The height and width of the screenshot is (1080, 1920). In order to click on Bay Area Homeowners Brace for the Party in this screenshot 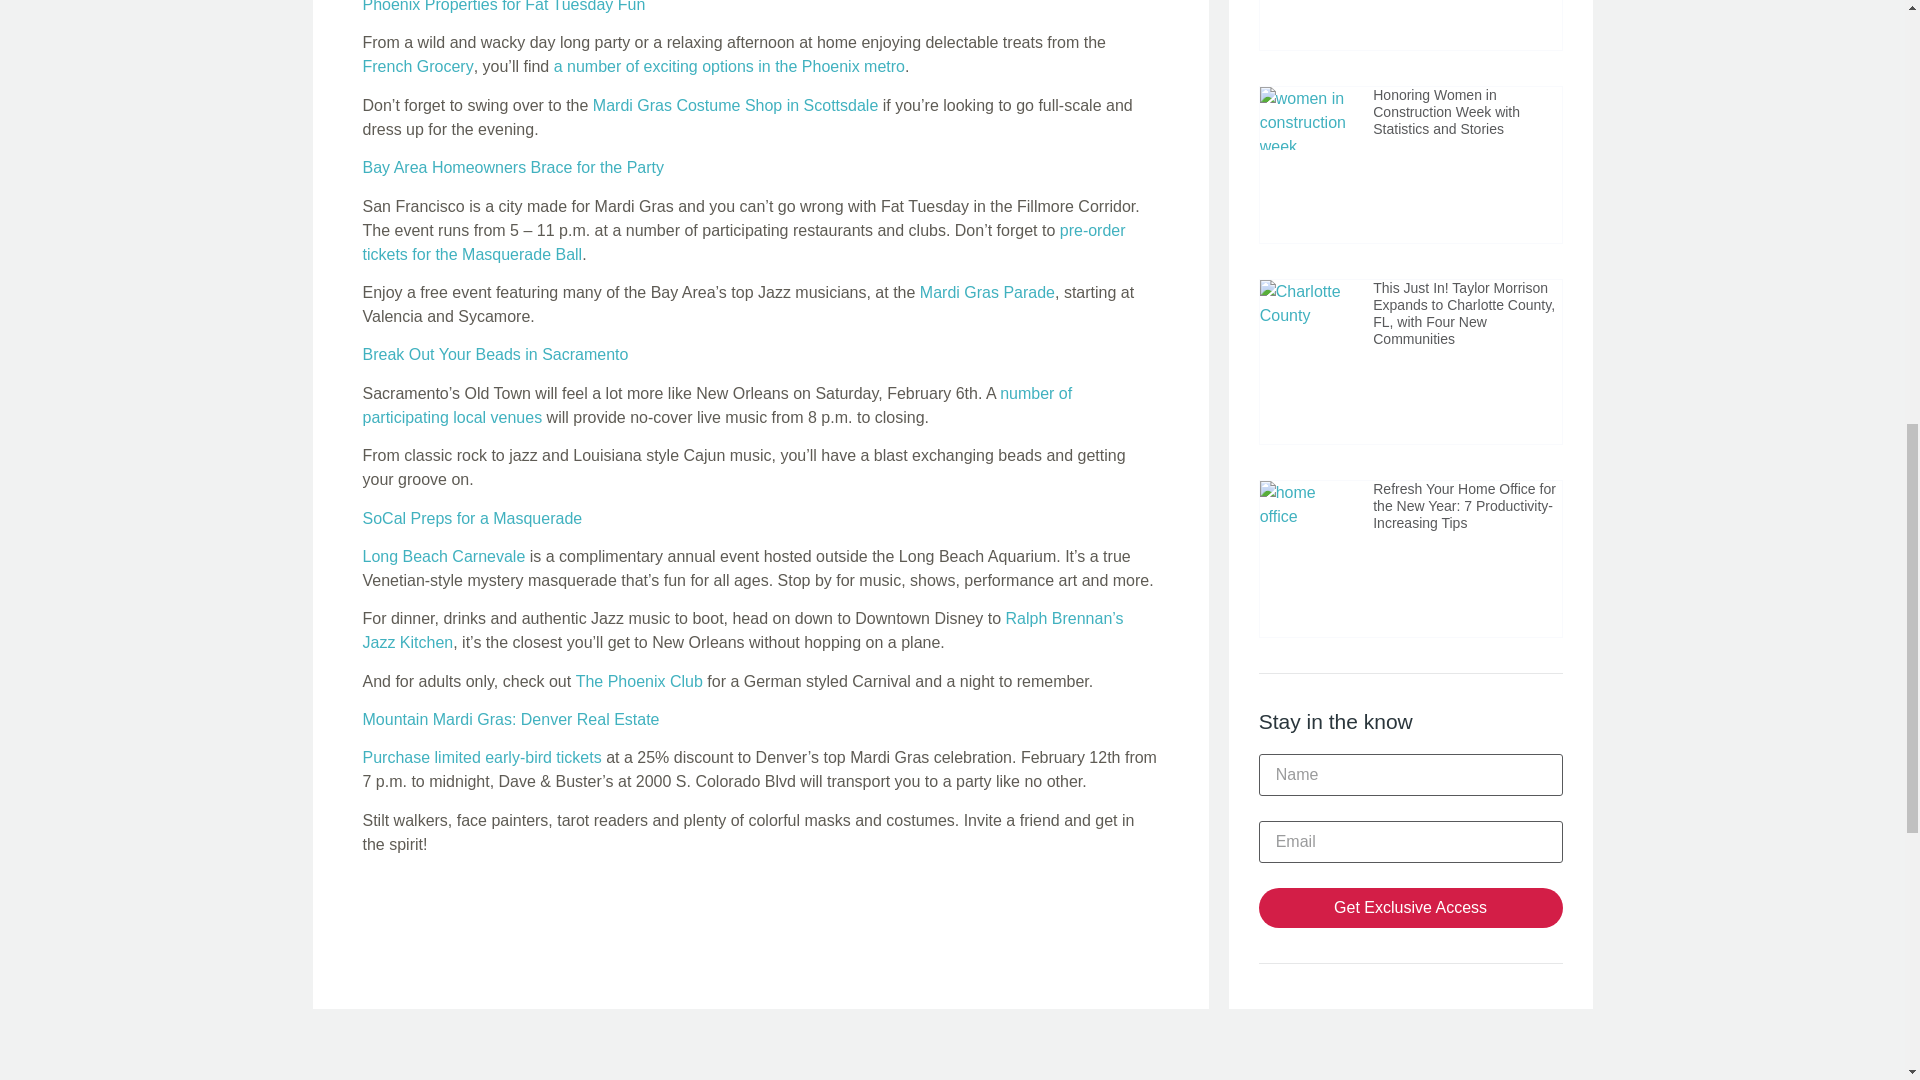, I will do `click(512, 167)`.